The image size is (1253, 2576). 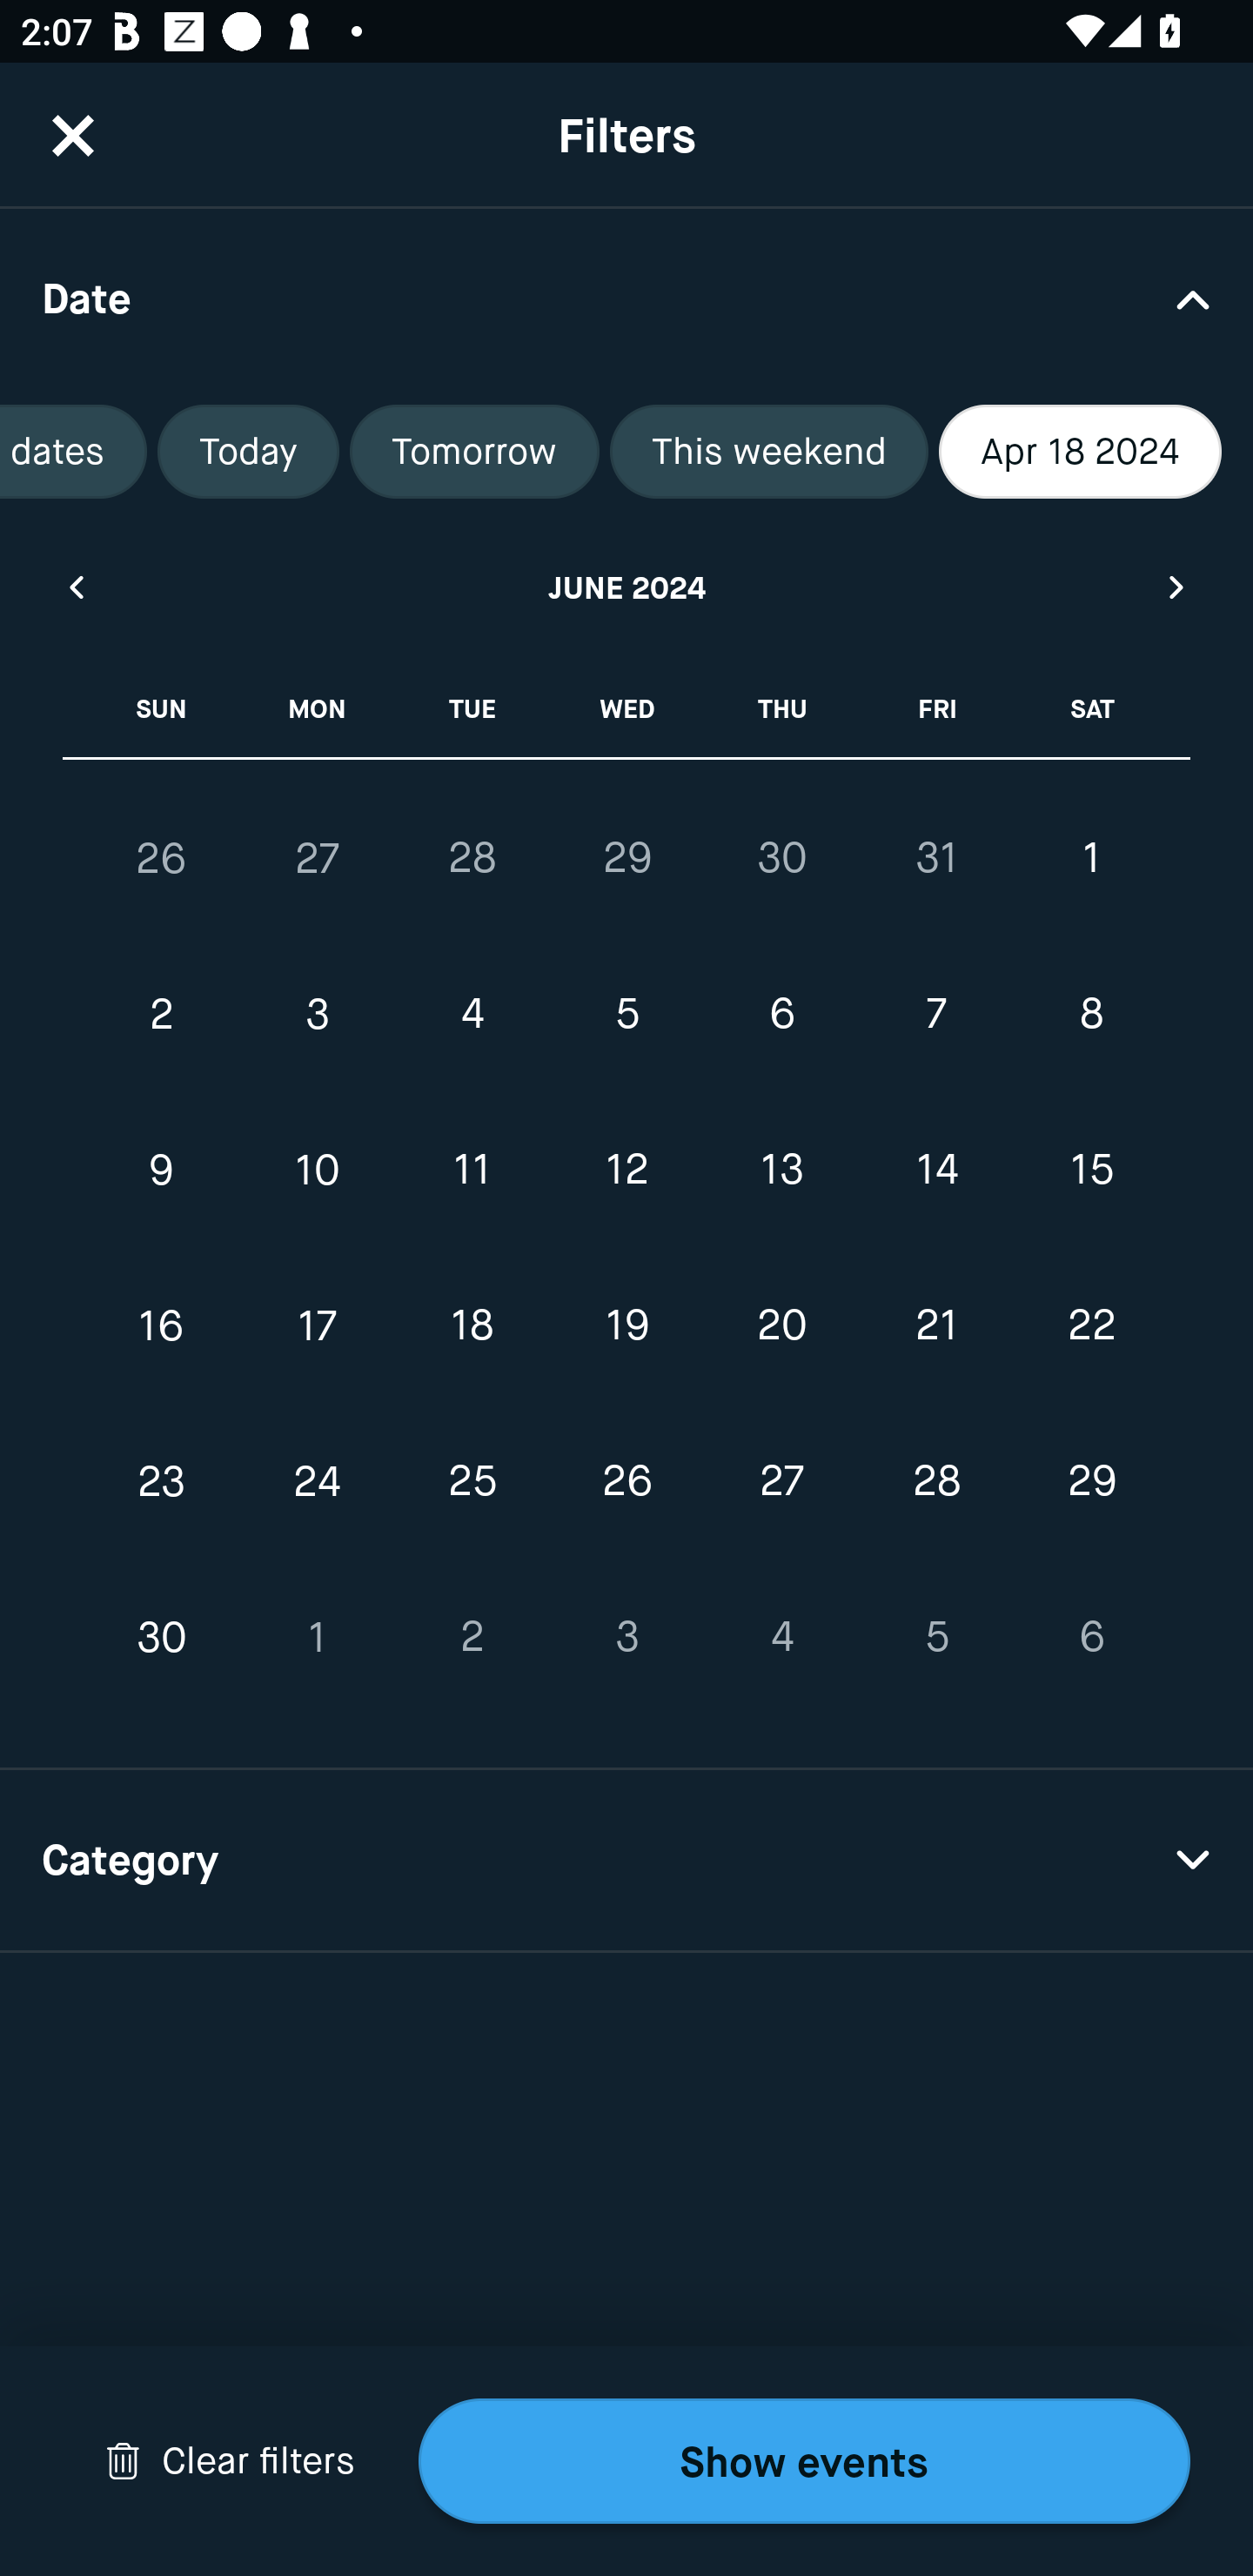 What do you see at coordinates (1091, 1325) in the screenshot?
I see `22` at bounding box center [1091, 1325].